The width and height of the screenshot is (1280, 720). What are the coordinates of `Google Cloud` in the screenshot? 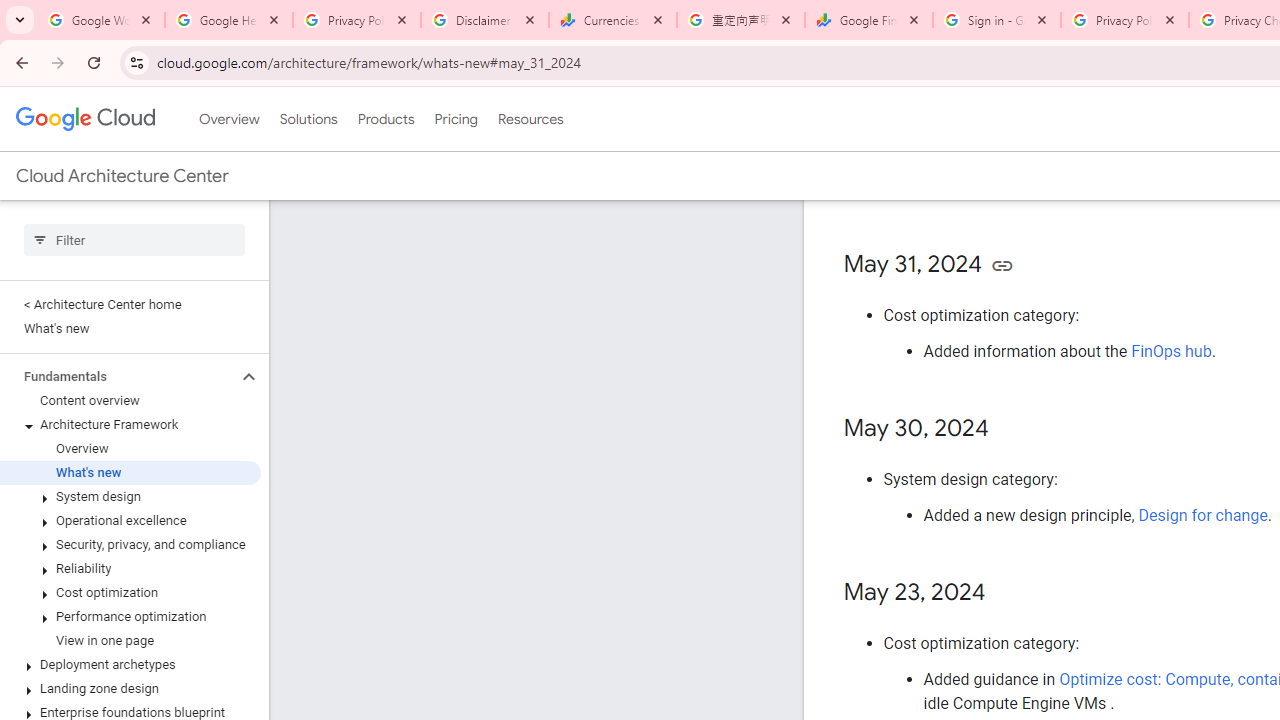 It's located at (84, 118).